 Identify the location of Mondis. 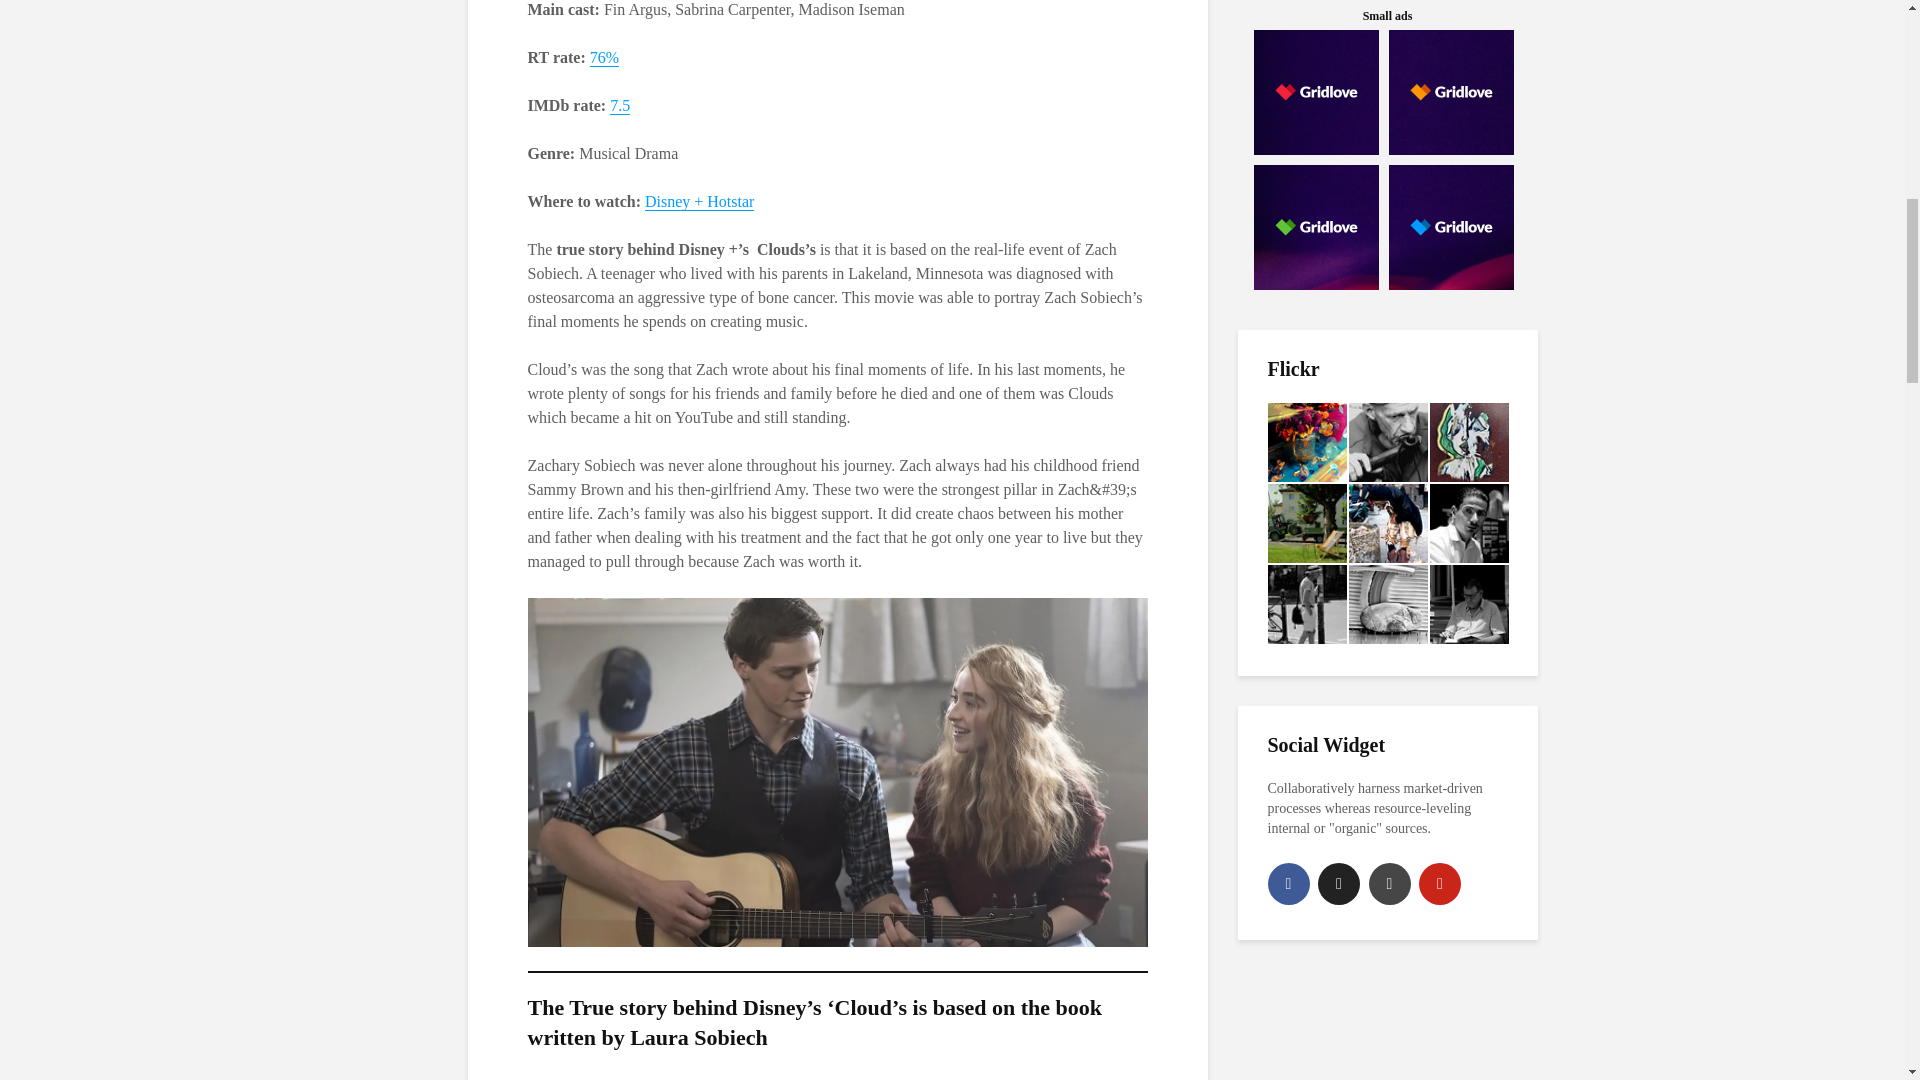
(1470, 442).